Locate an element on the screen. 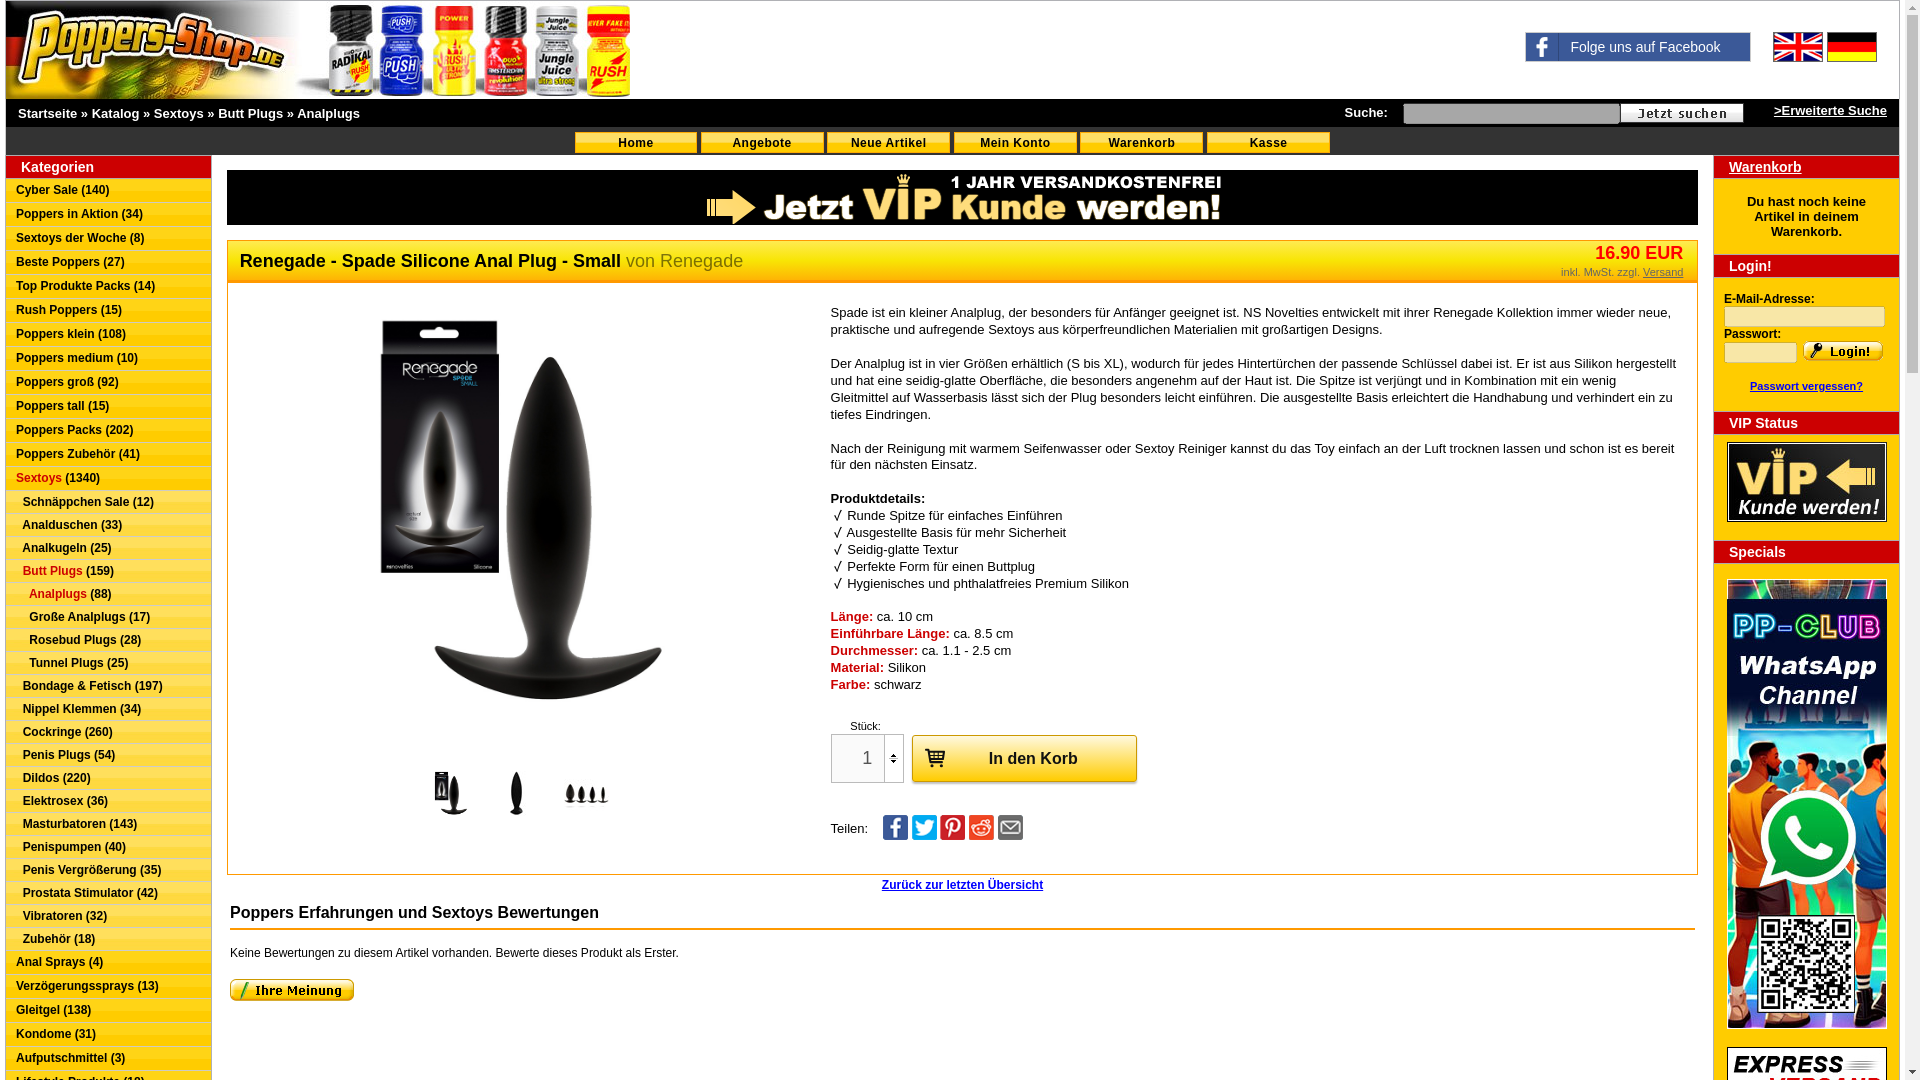 The image size is (1920, 1080). 1 is located at coordinates (868, 758).